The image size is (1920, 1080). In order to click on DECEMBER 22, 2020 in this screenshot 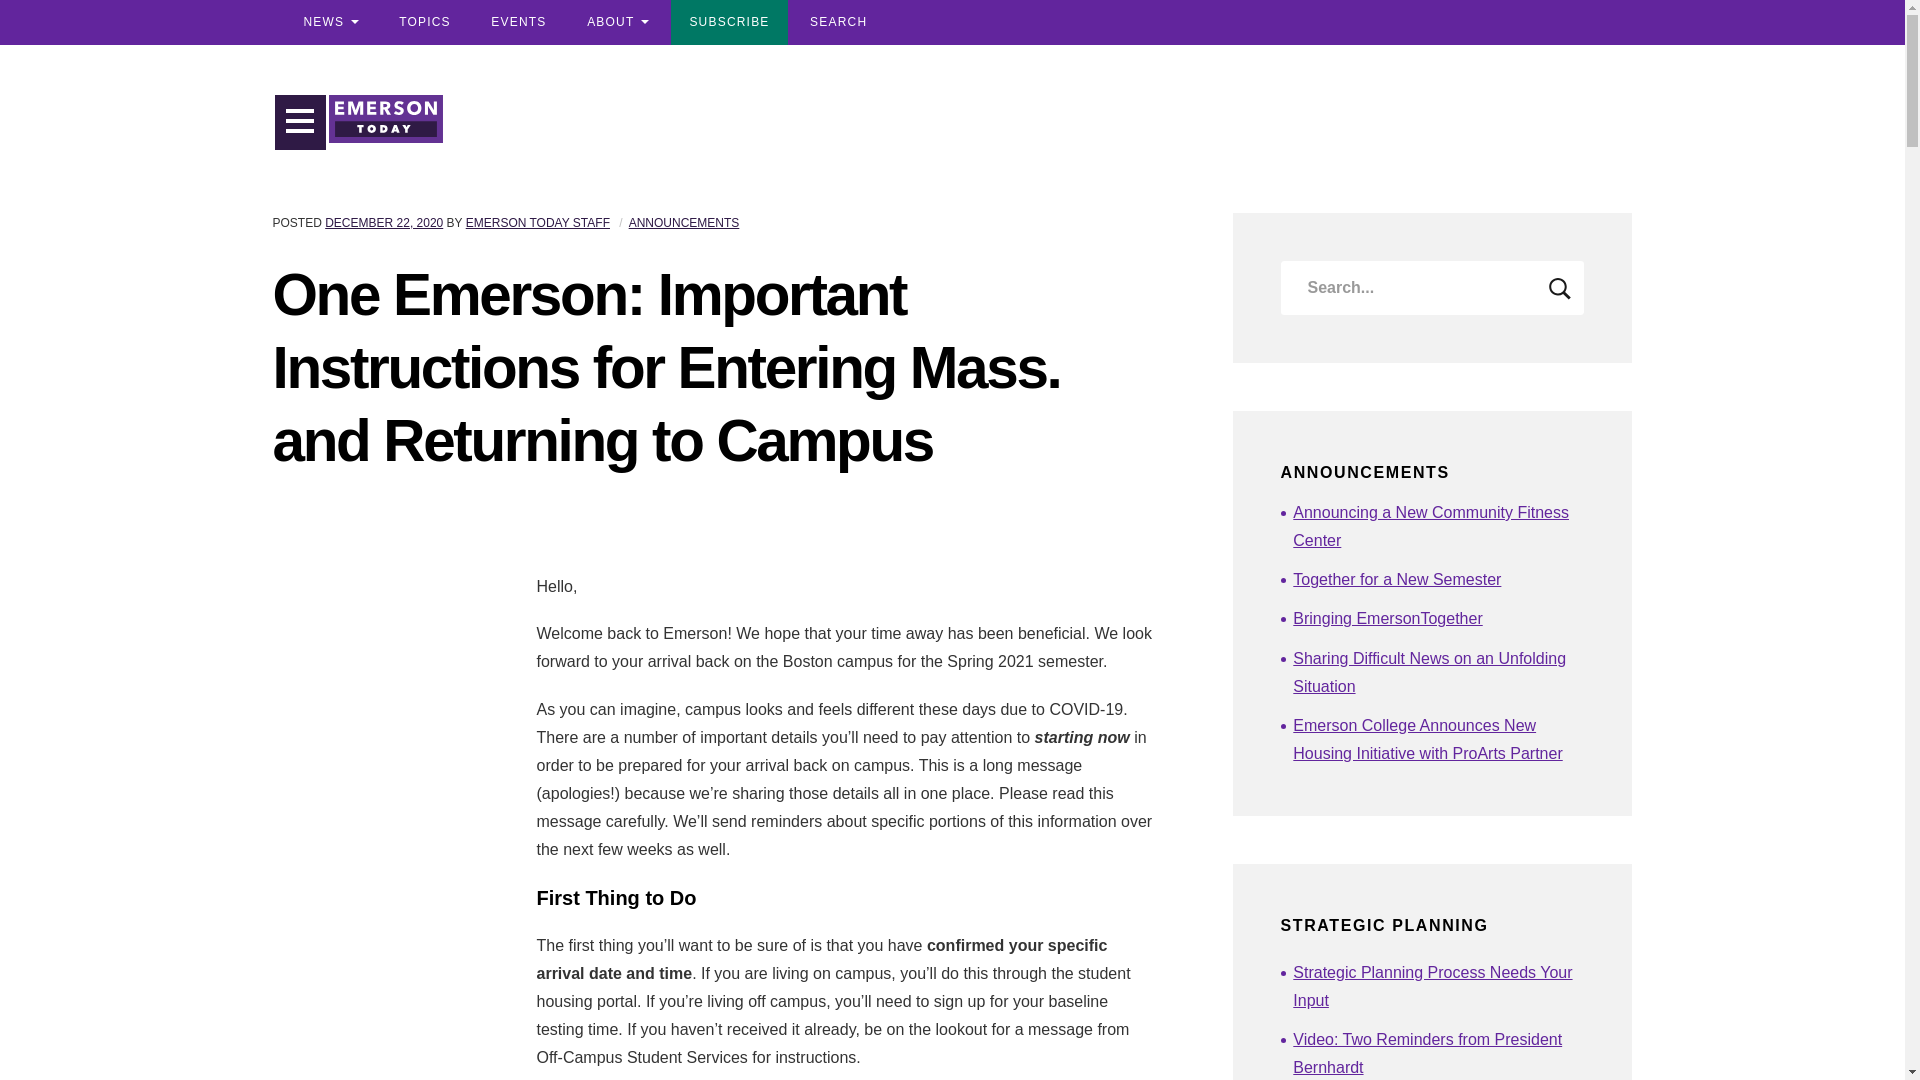, I will do `click(384, 223)`.